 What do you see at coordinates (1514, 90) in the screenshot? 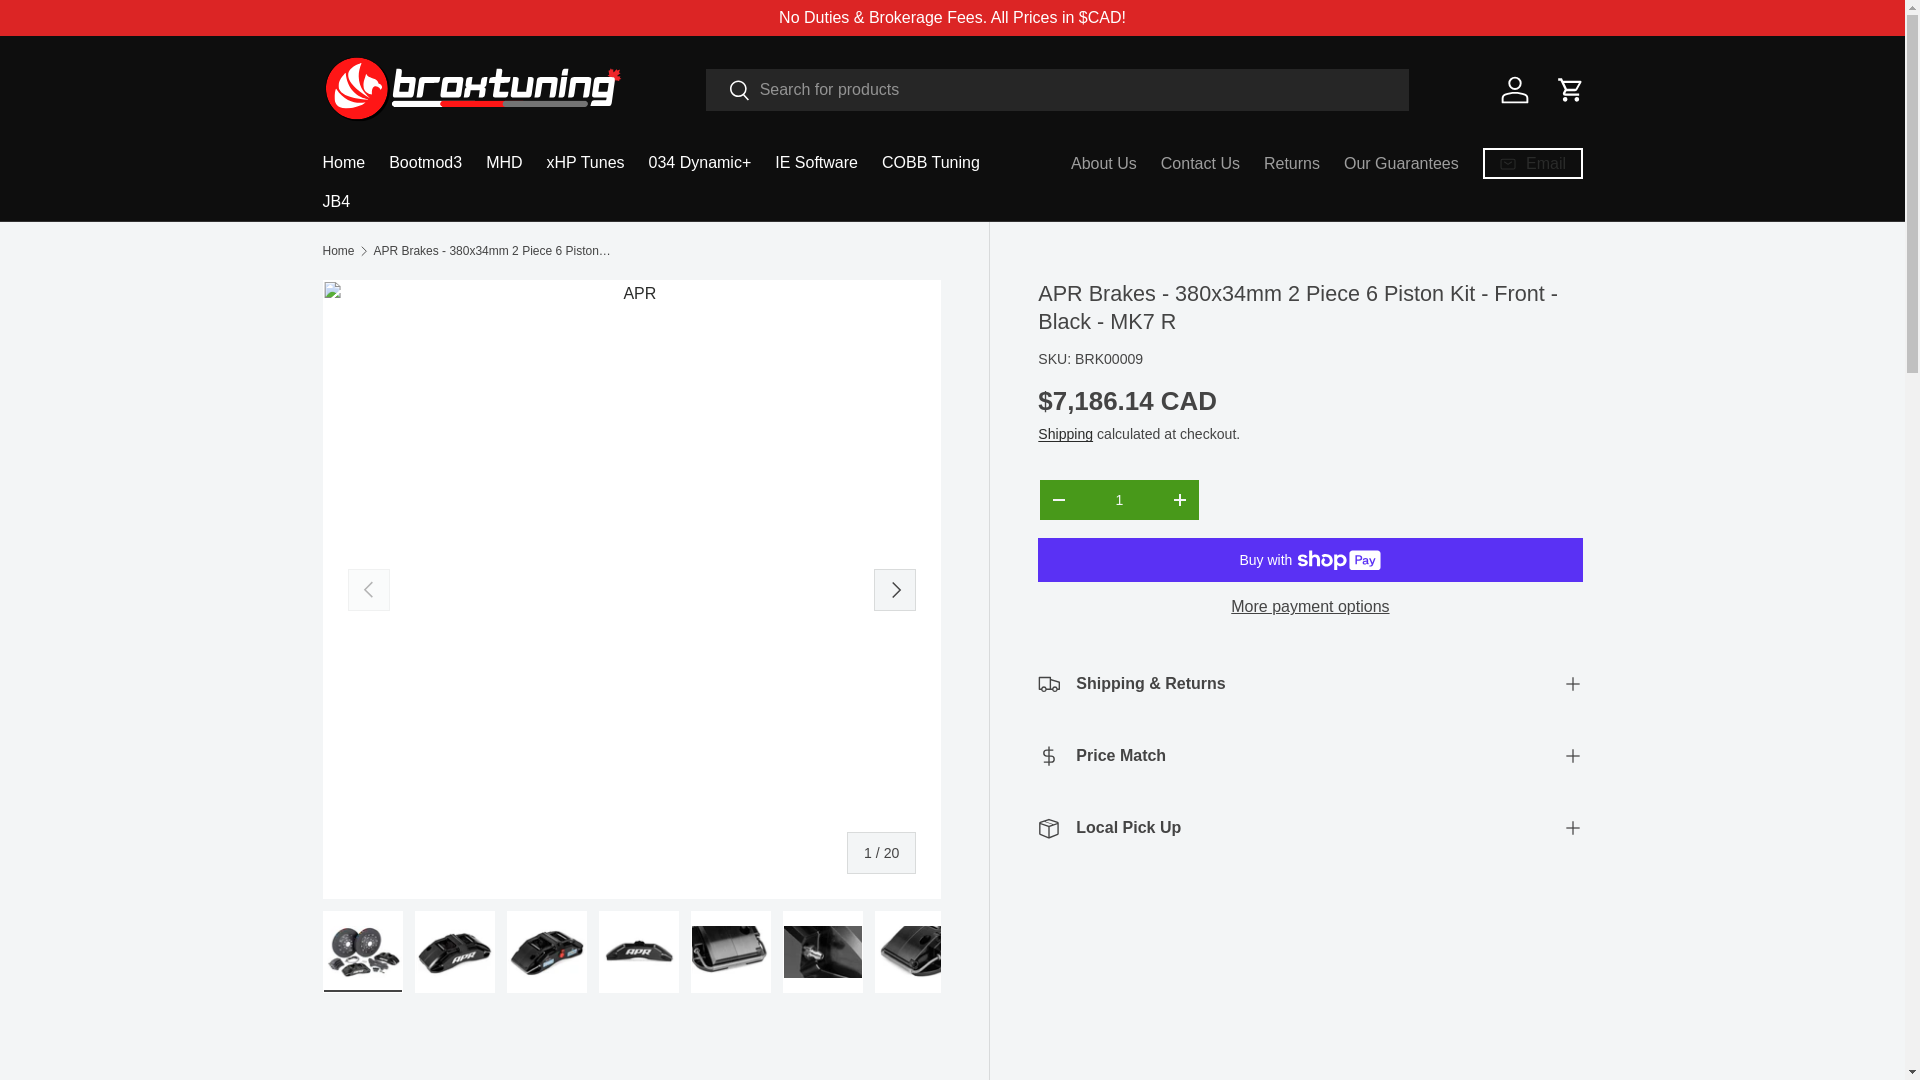
I see `Log in` at bounding box center [1514, 90].